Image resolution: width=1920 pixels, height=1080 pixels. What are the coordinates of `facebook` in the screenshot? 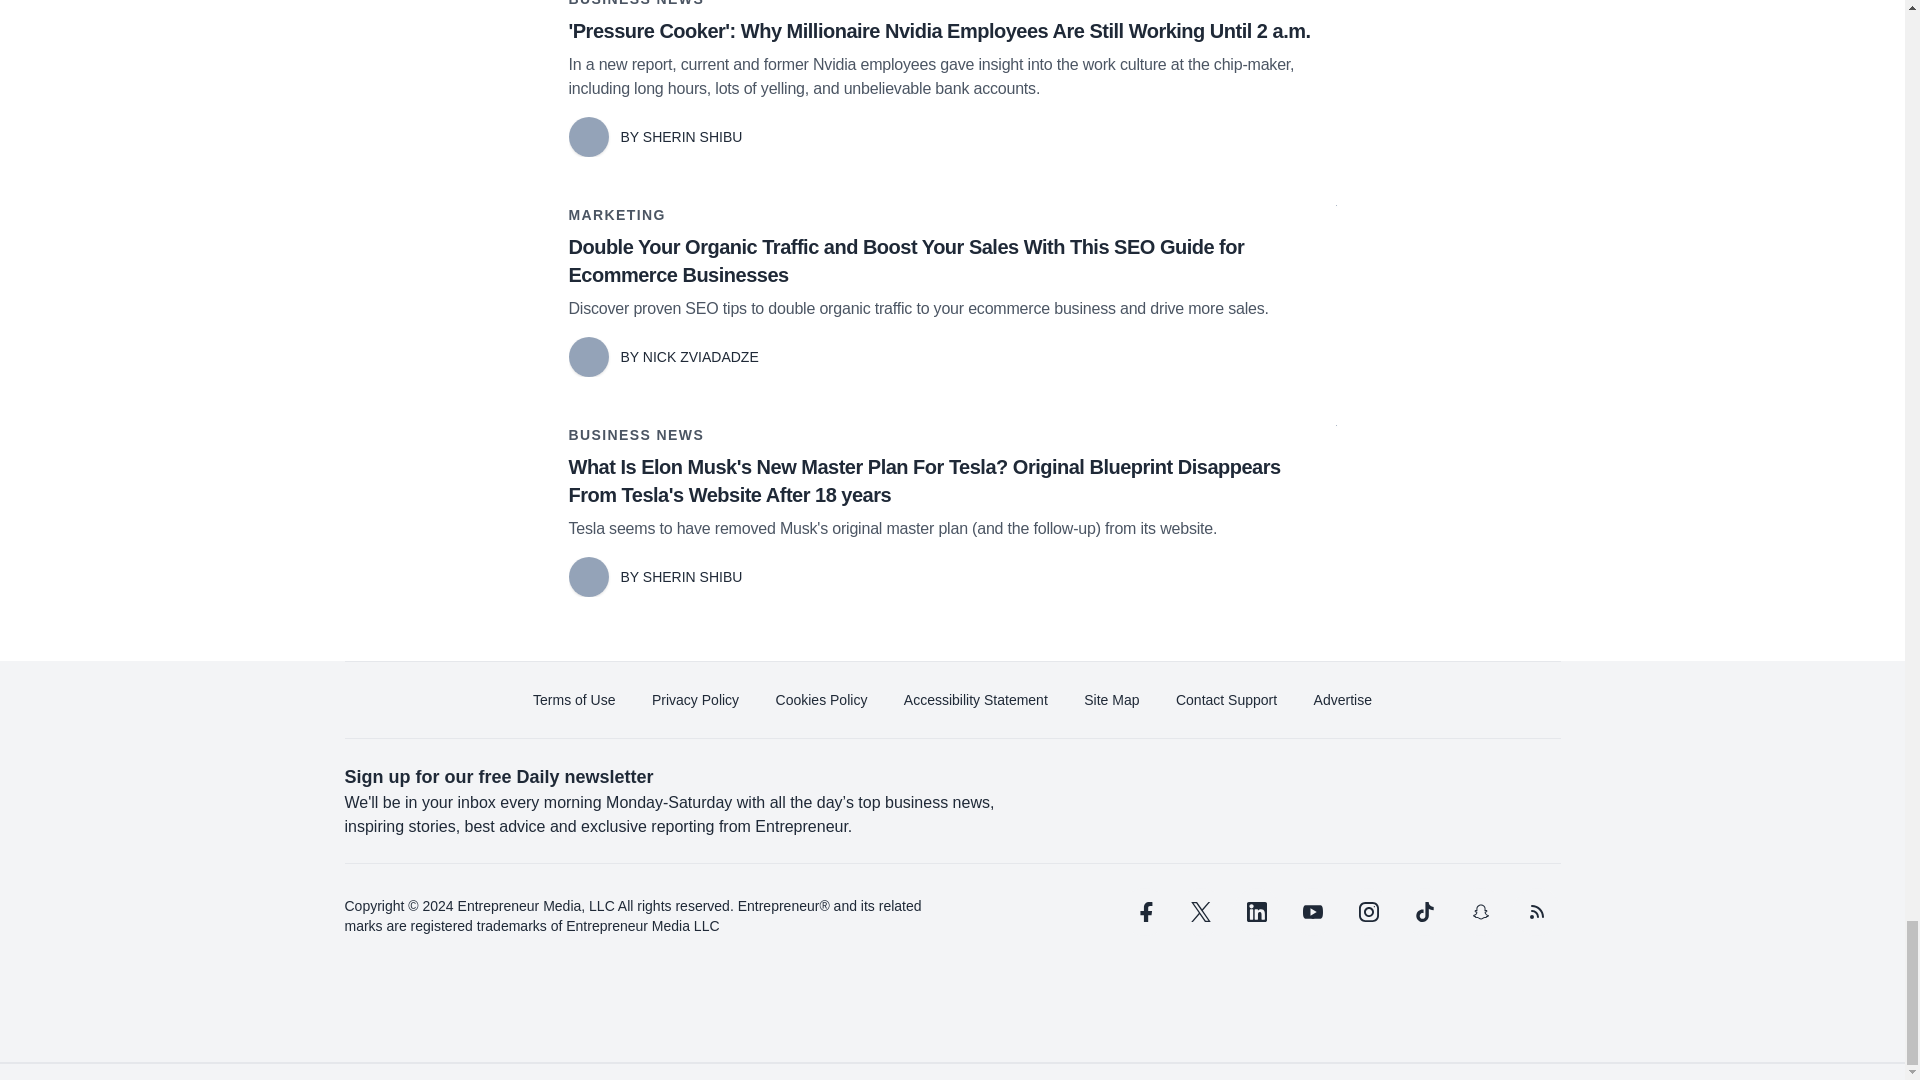 It's located at (1143, 912).